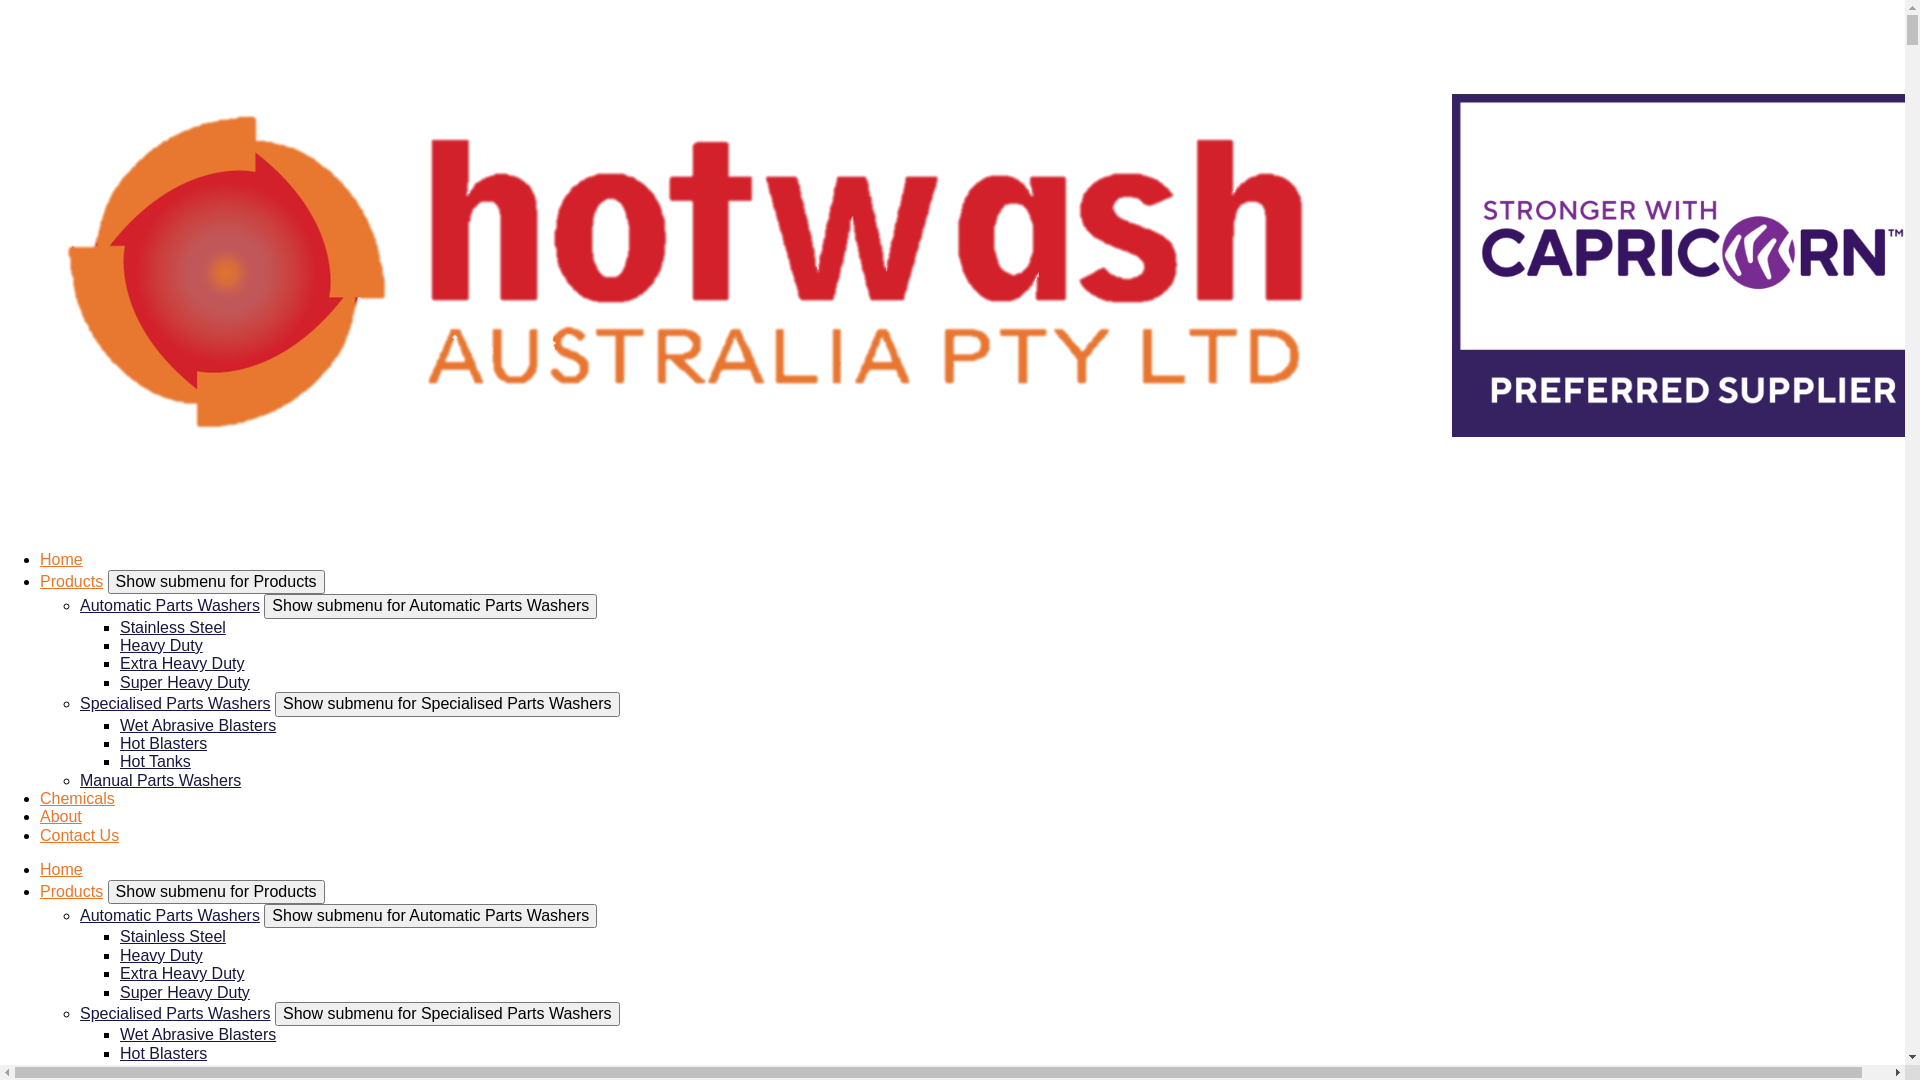 The height and width of the screenshot is (1080, 1920). Describe the element at coordinates (72, 582) in the screenshot. I see `Products` at that location.